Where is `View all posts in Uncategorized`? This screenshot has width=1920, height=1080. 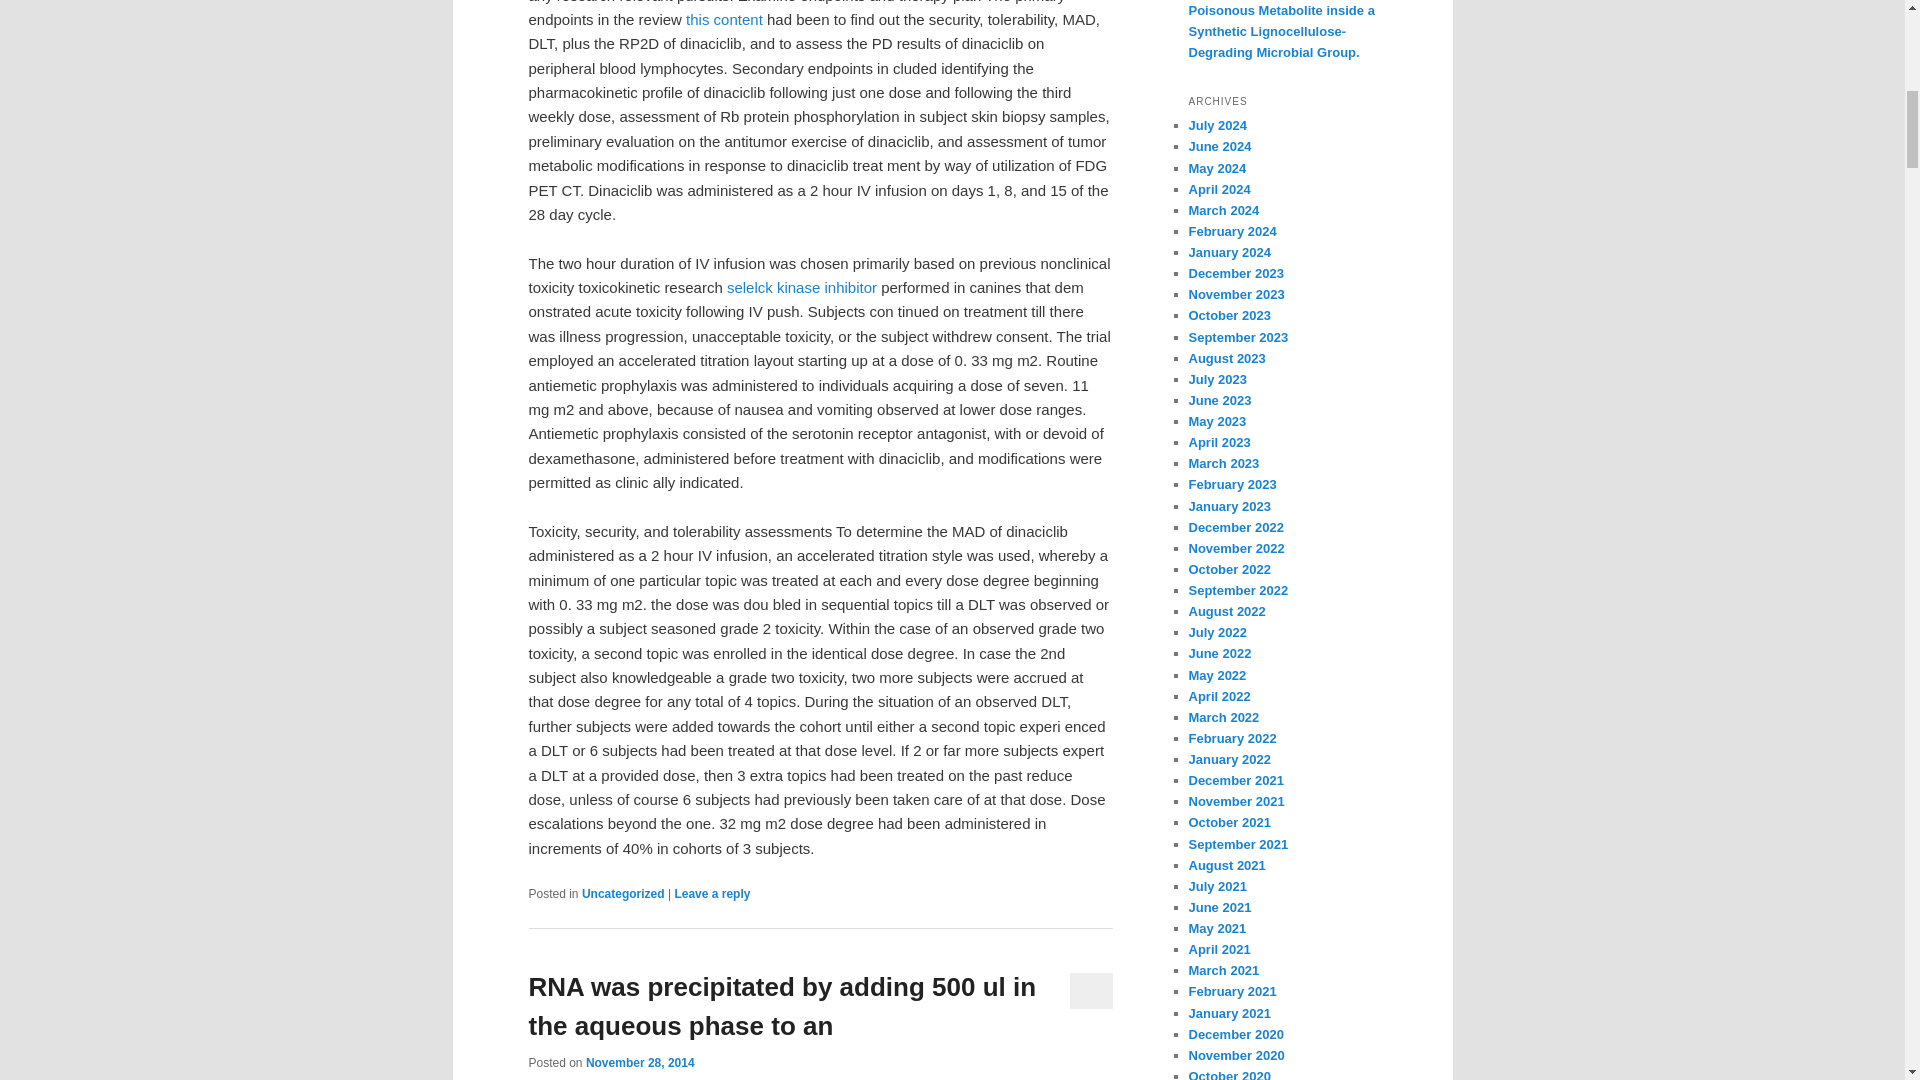 View all posts in Uncategorized is located at coordinates (622, 893).